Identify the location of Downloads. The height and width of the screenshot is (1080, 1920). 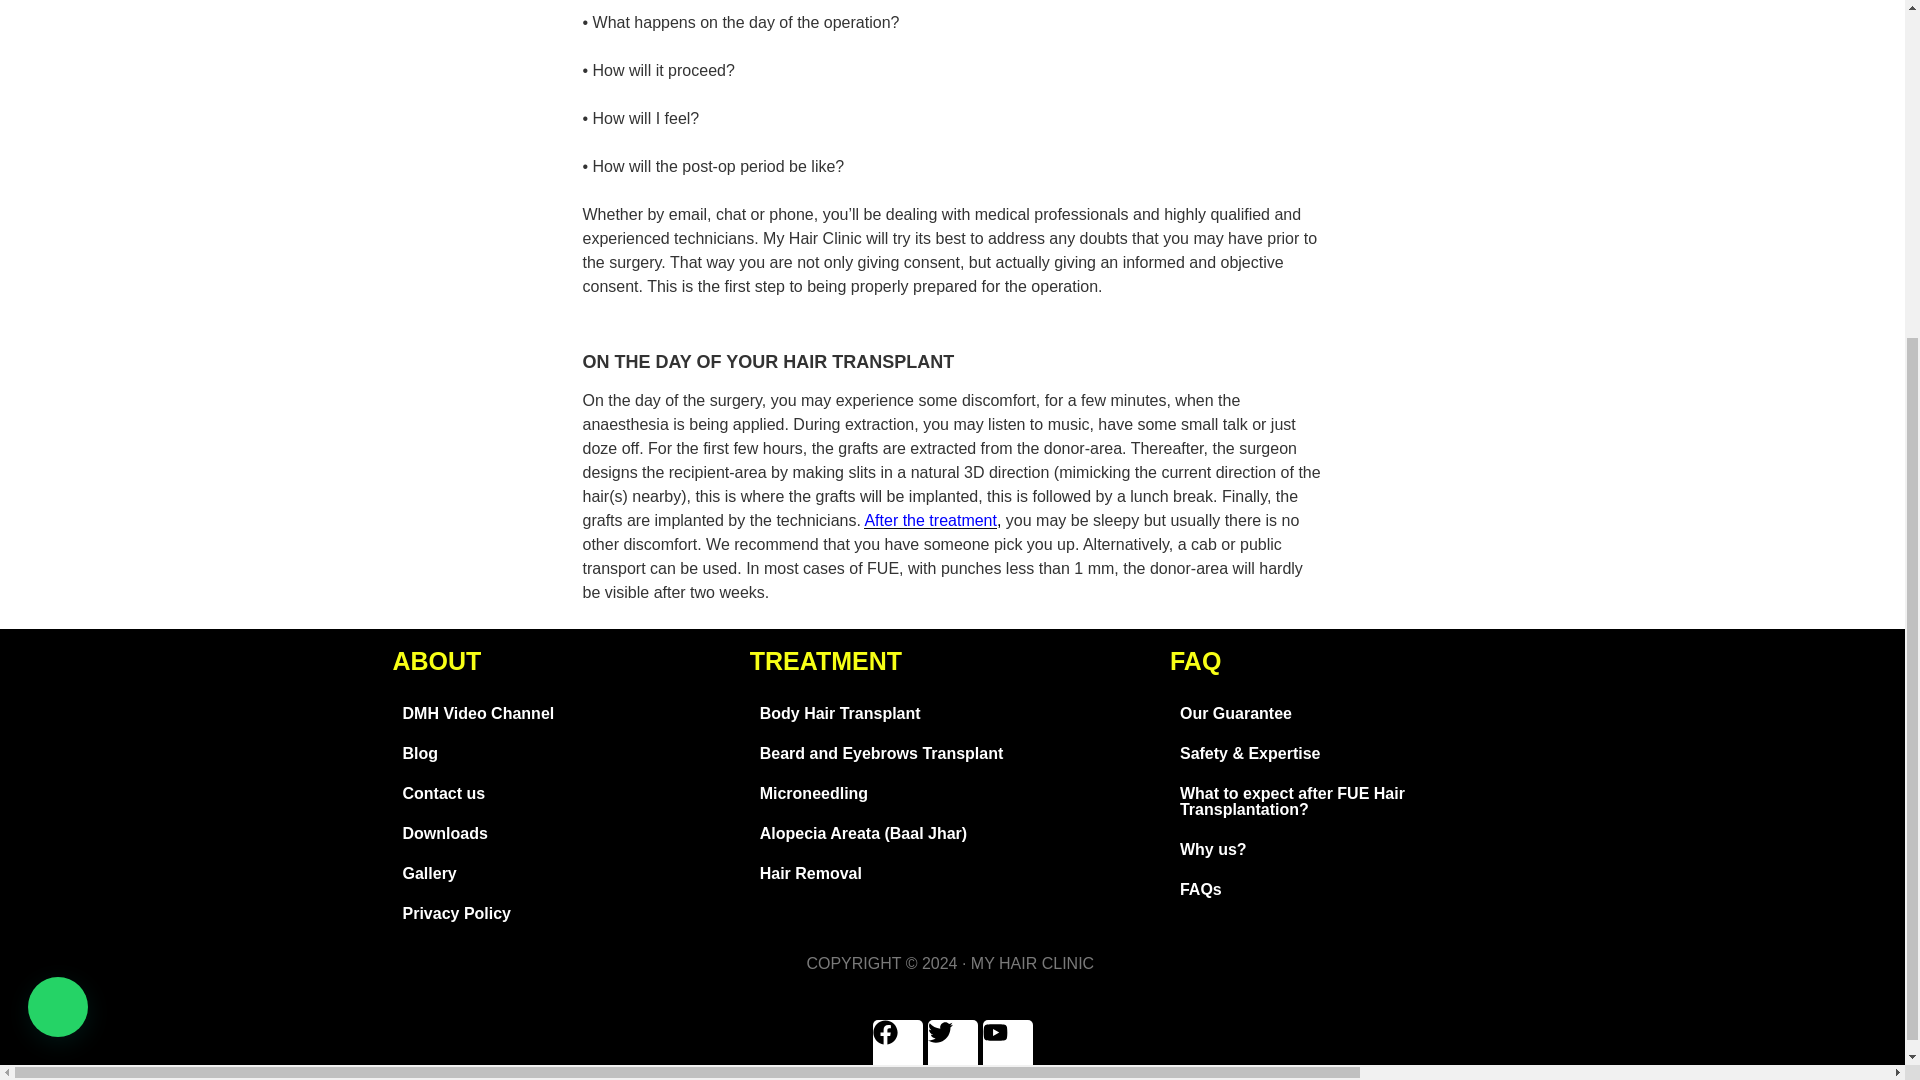
(560, 834).